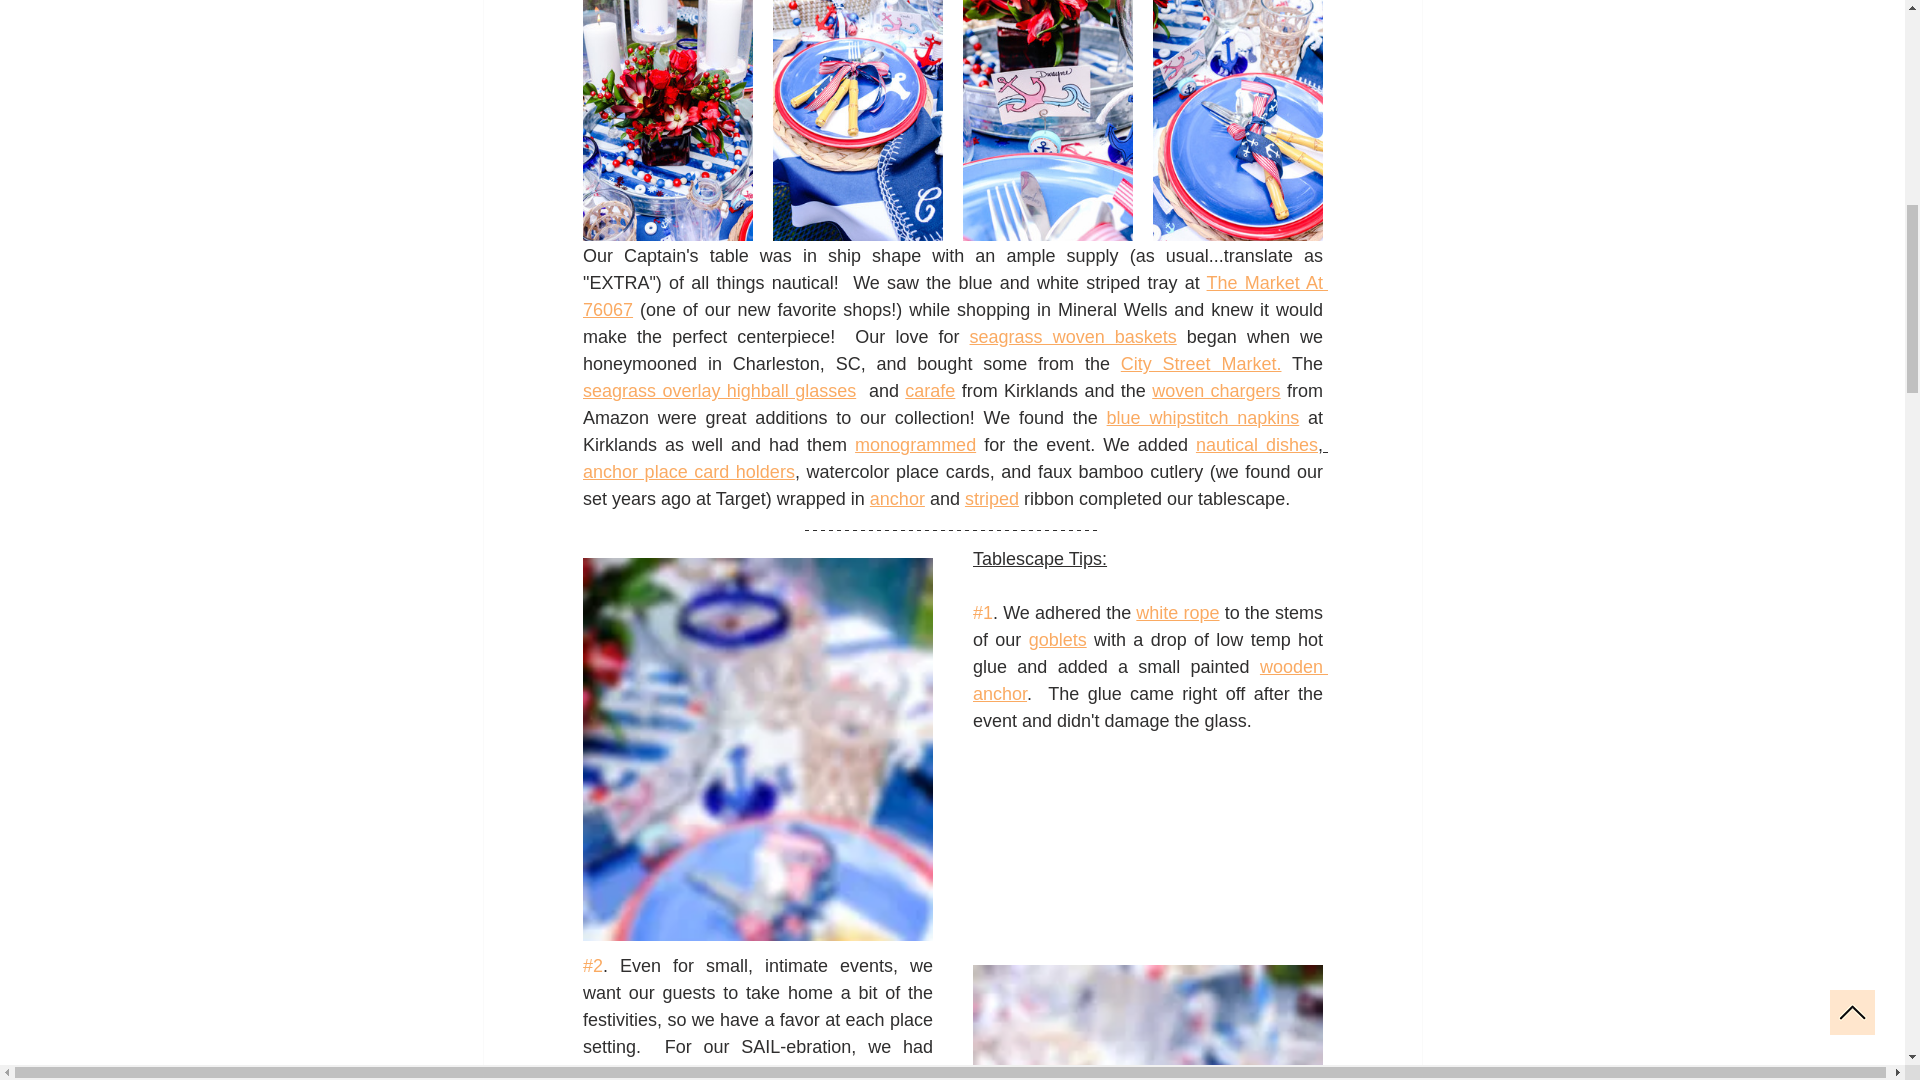 The image size is (1920, 1080). I want to click on striped, so click(990, 498).